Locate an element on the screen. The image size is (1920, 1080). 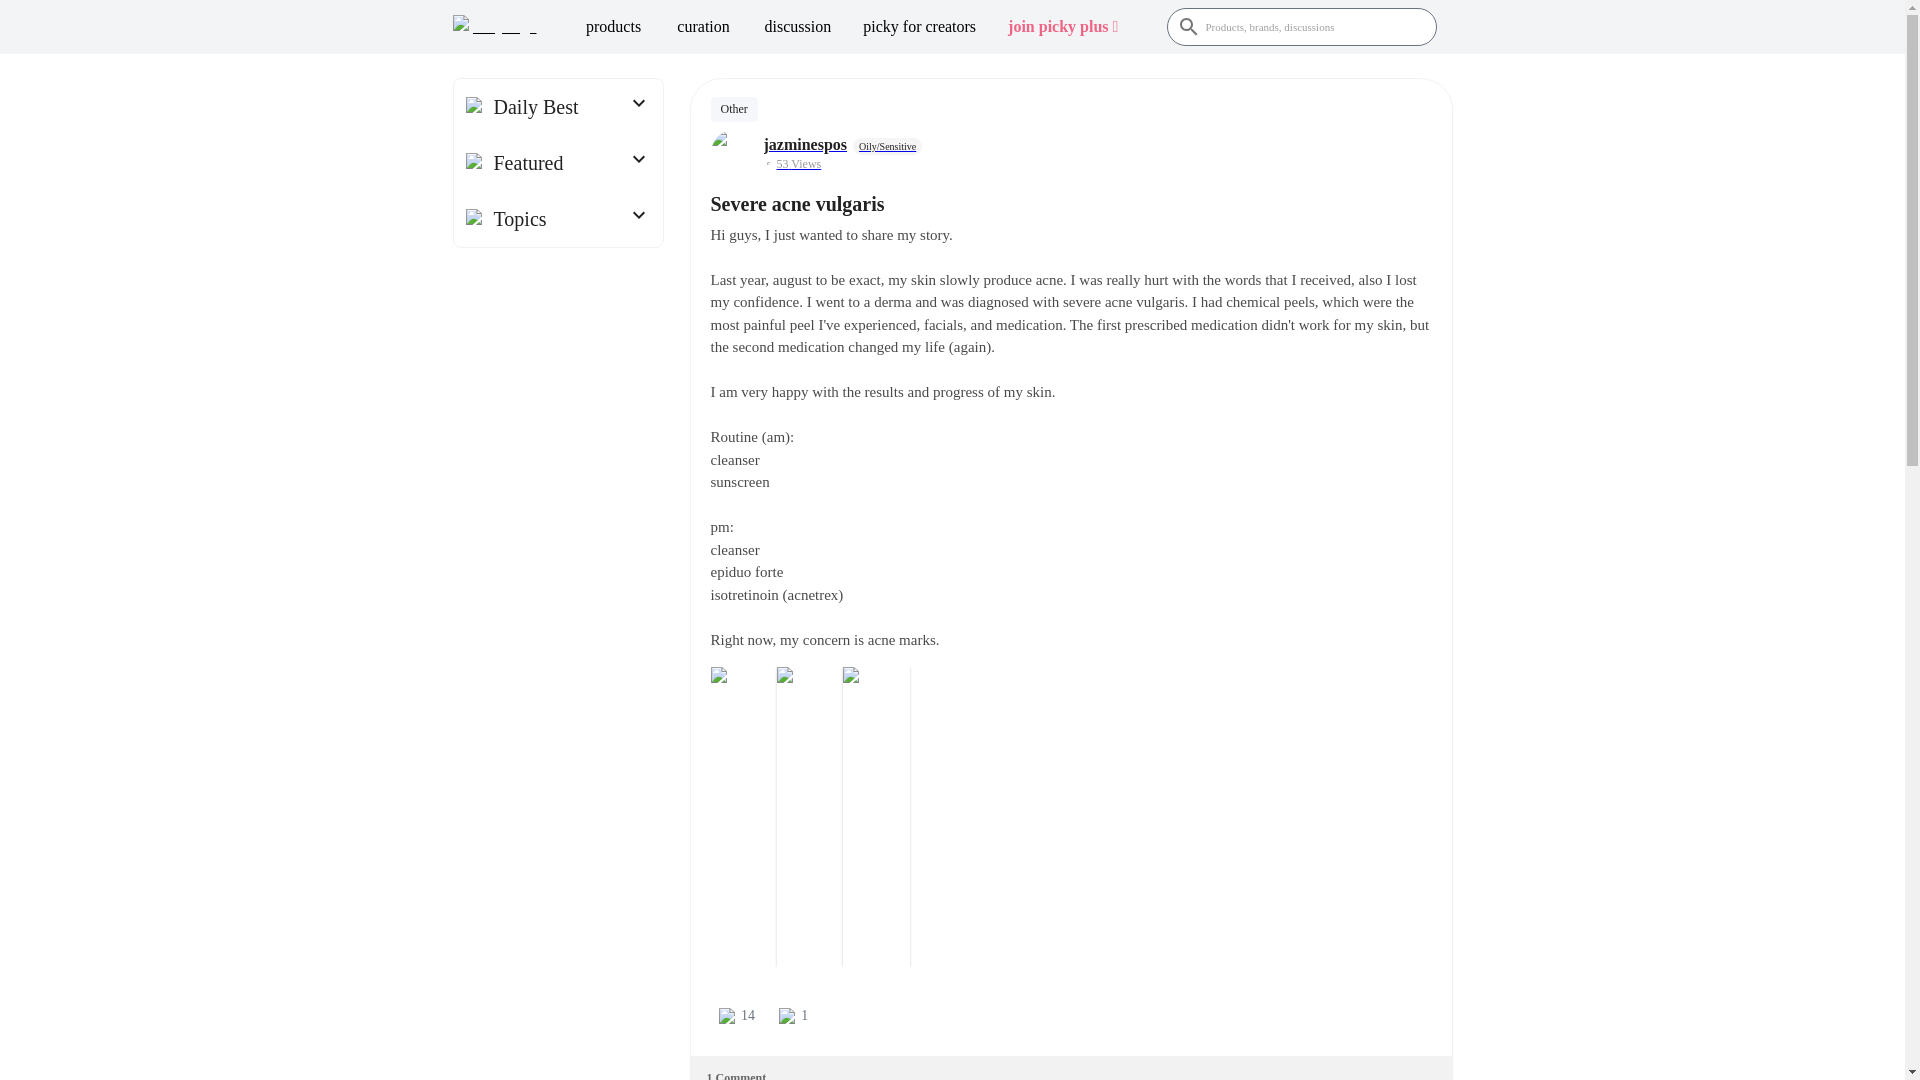
picky for creators is located at coordinates (919, 26).